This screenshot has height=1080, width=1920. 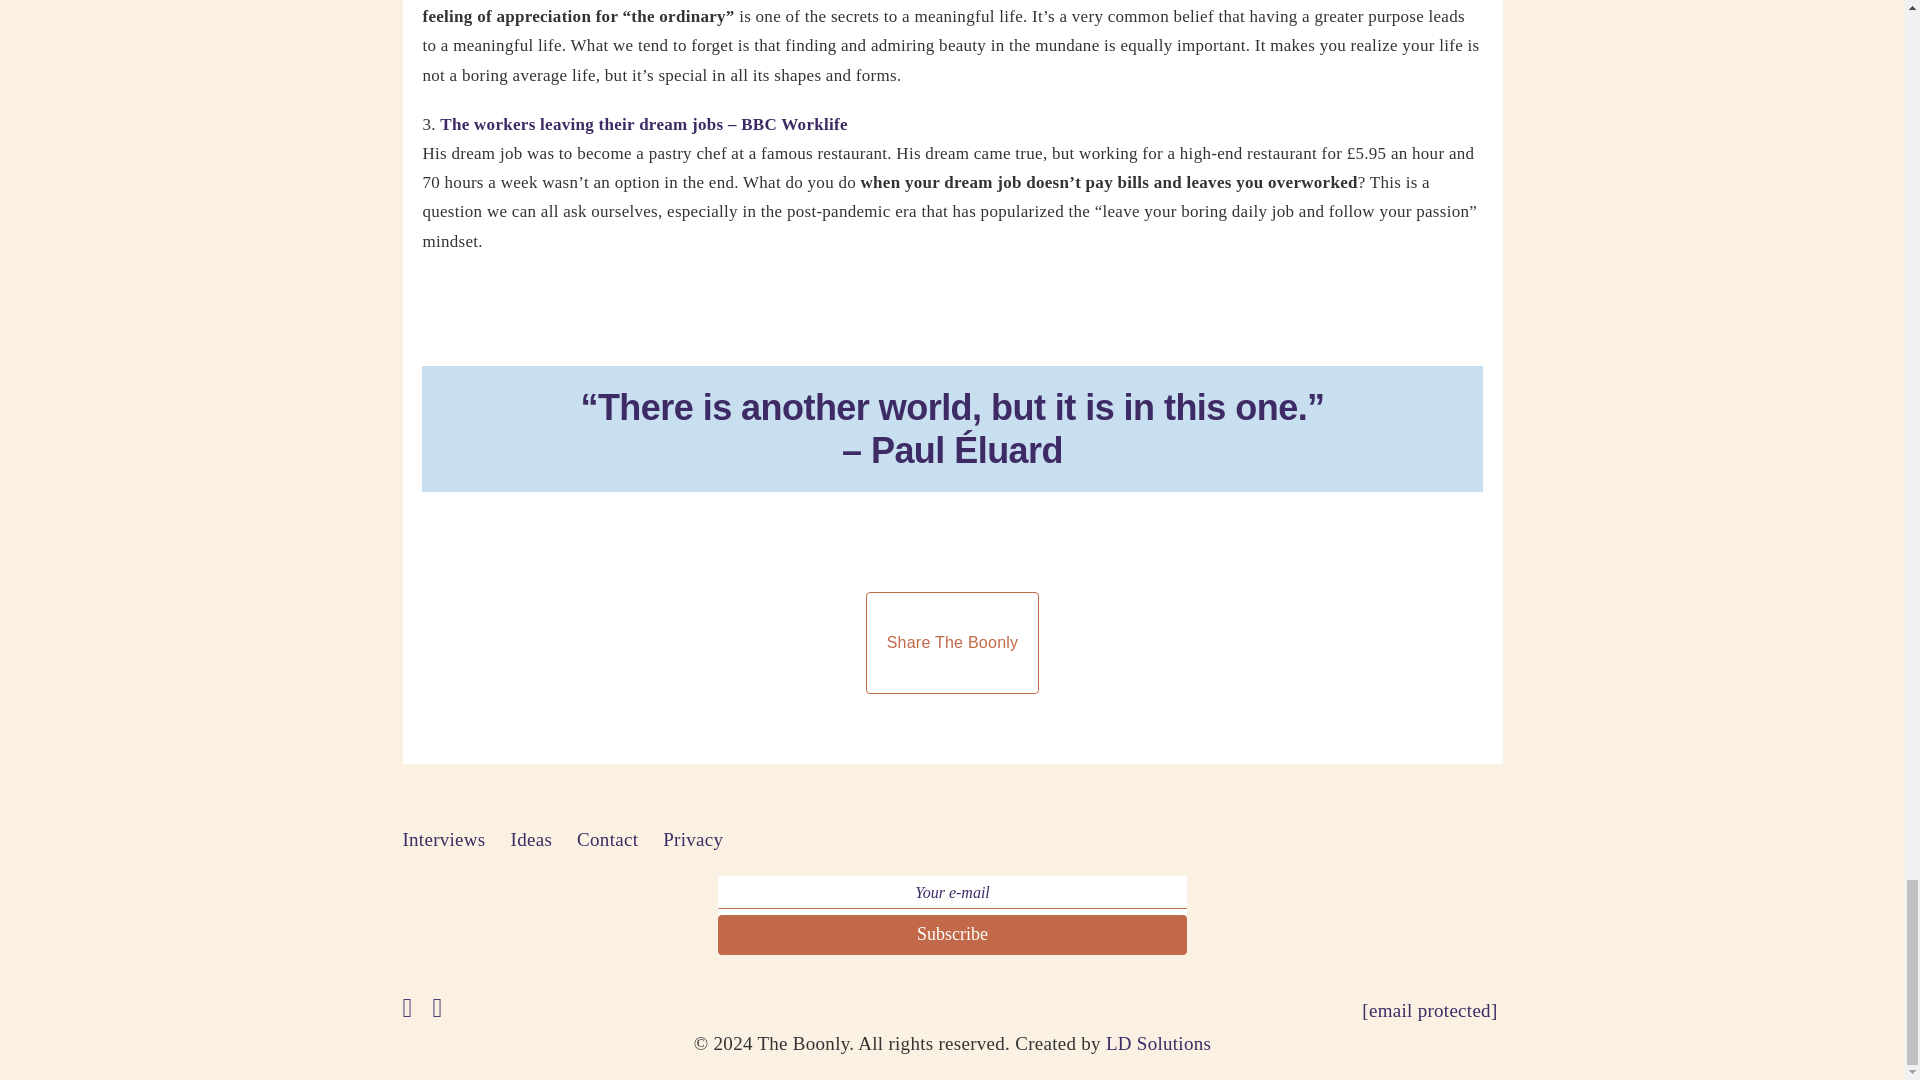 What do you see at coordinates (438, 1008) in the screenshot?
I see `Instagram` at bounding box center [438, 1008].